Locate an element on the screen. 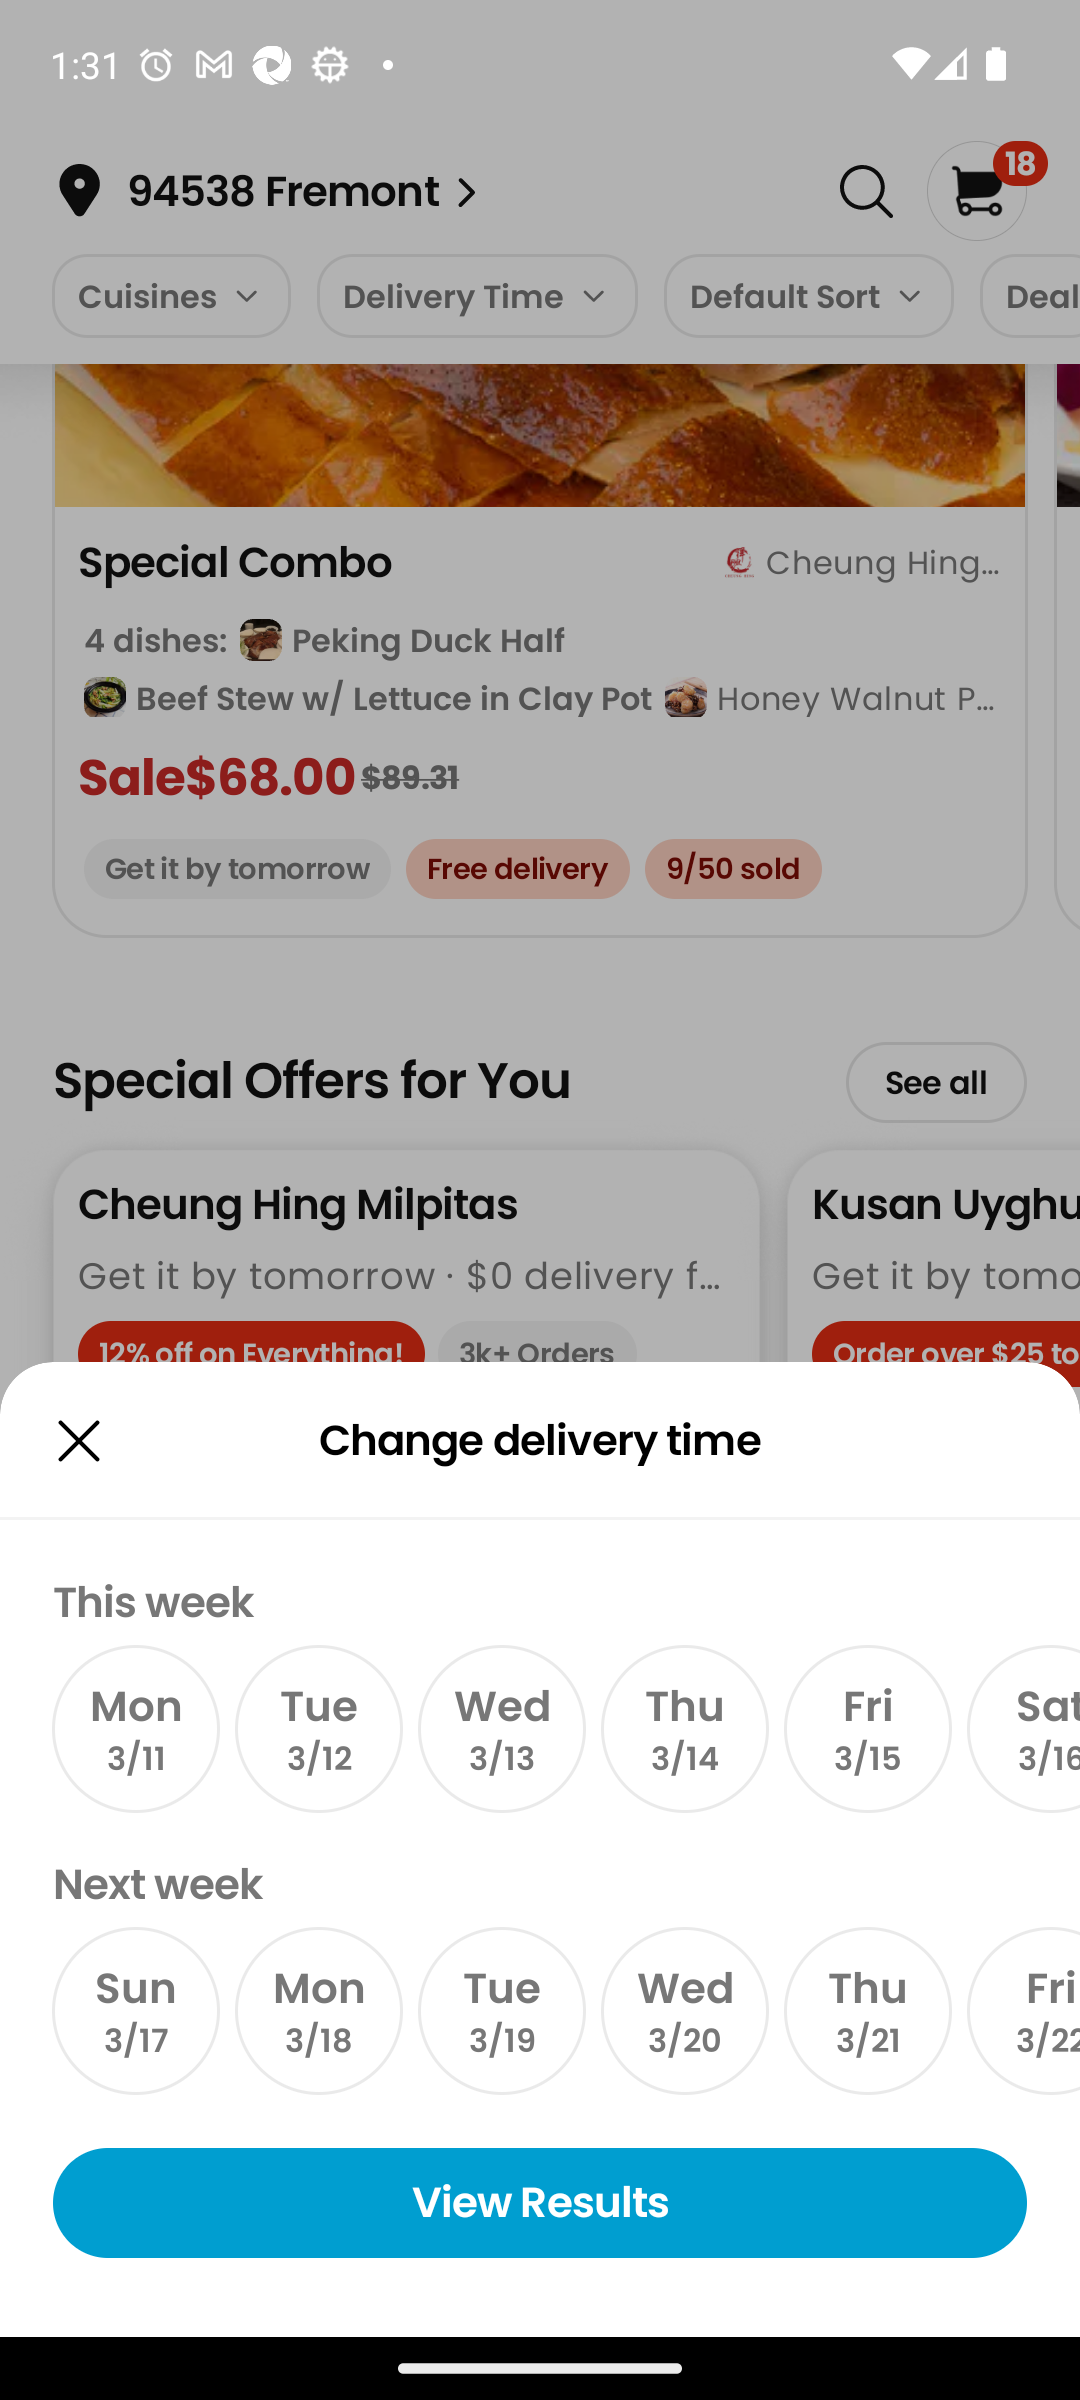 This screenshot has width=1080, height=2400. Wed 3/20 is located at coordinates (684, 2011).